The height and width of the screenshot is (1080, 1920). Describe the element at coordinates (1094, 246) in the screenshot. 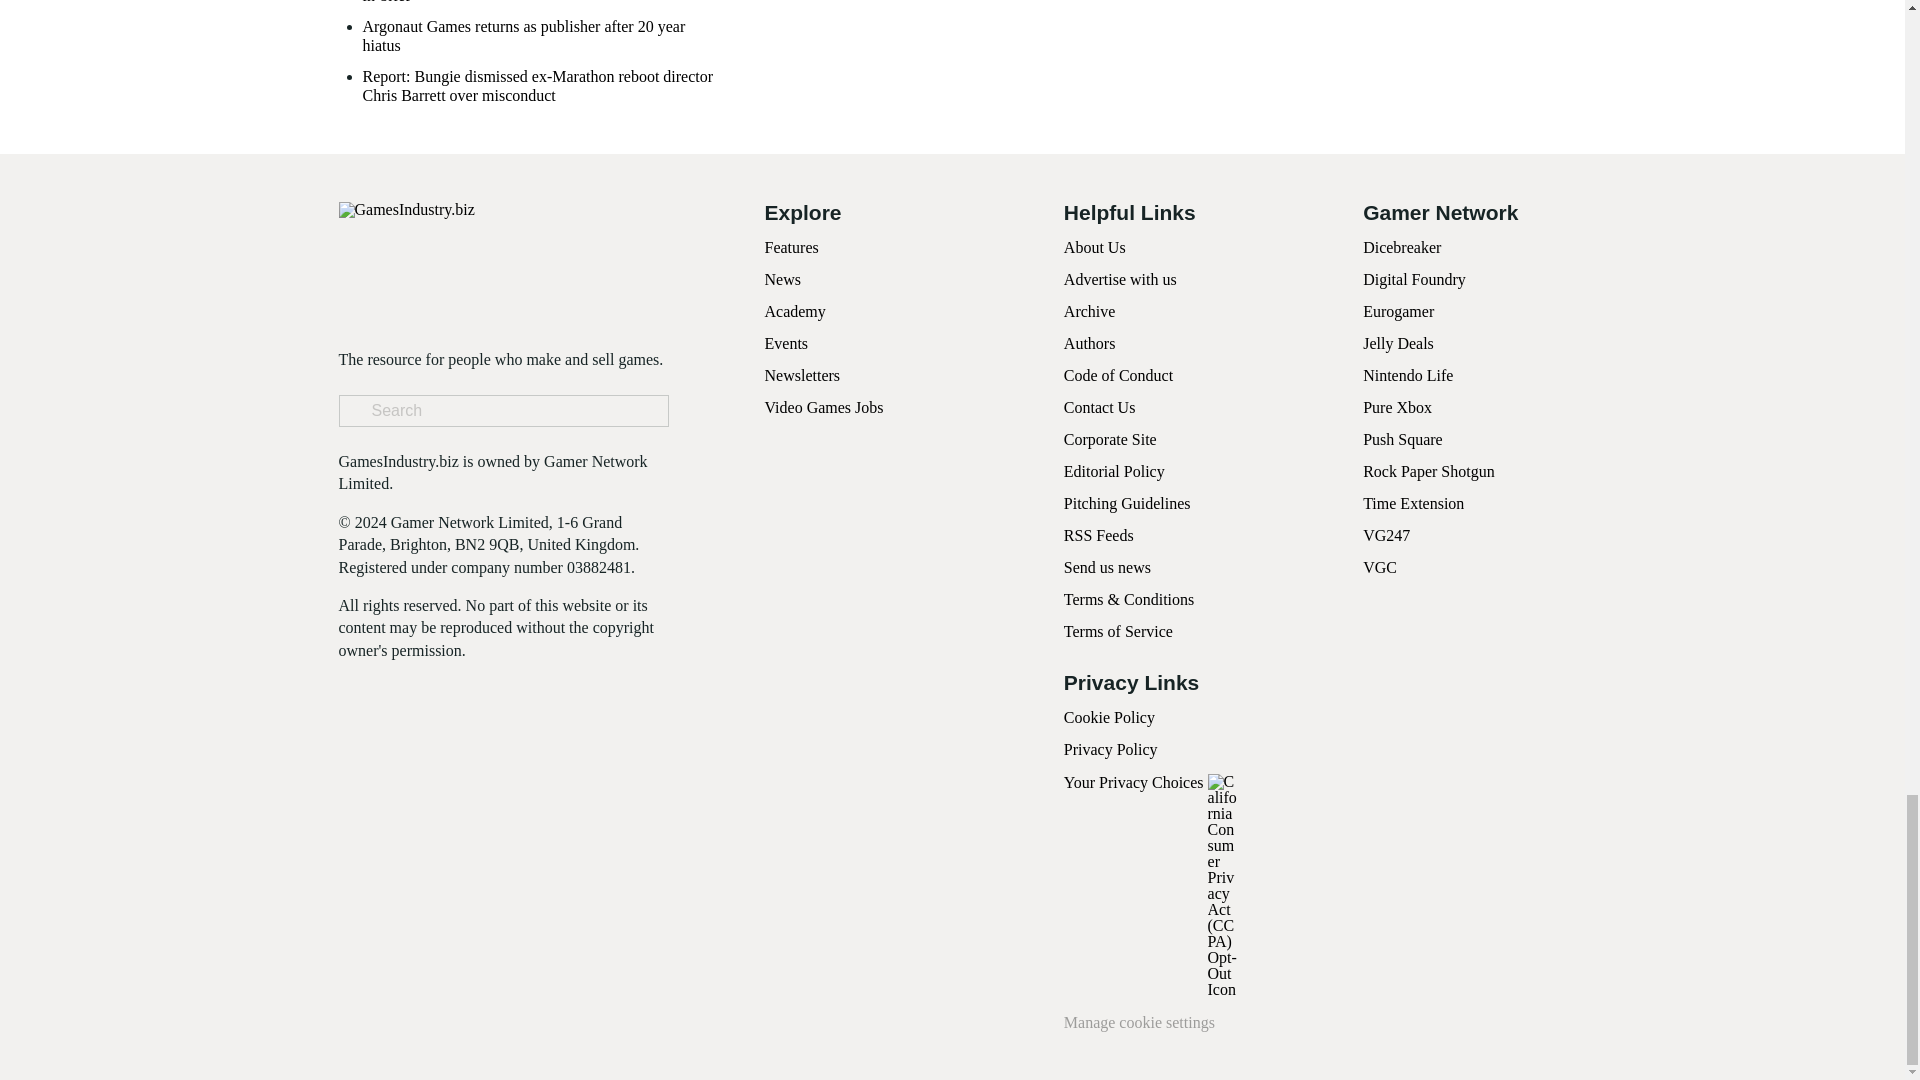

I see `About Us` at that location.